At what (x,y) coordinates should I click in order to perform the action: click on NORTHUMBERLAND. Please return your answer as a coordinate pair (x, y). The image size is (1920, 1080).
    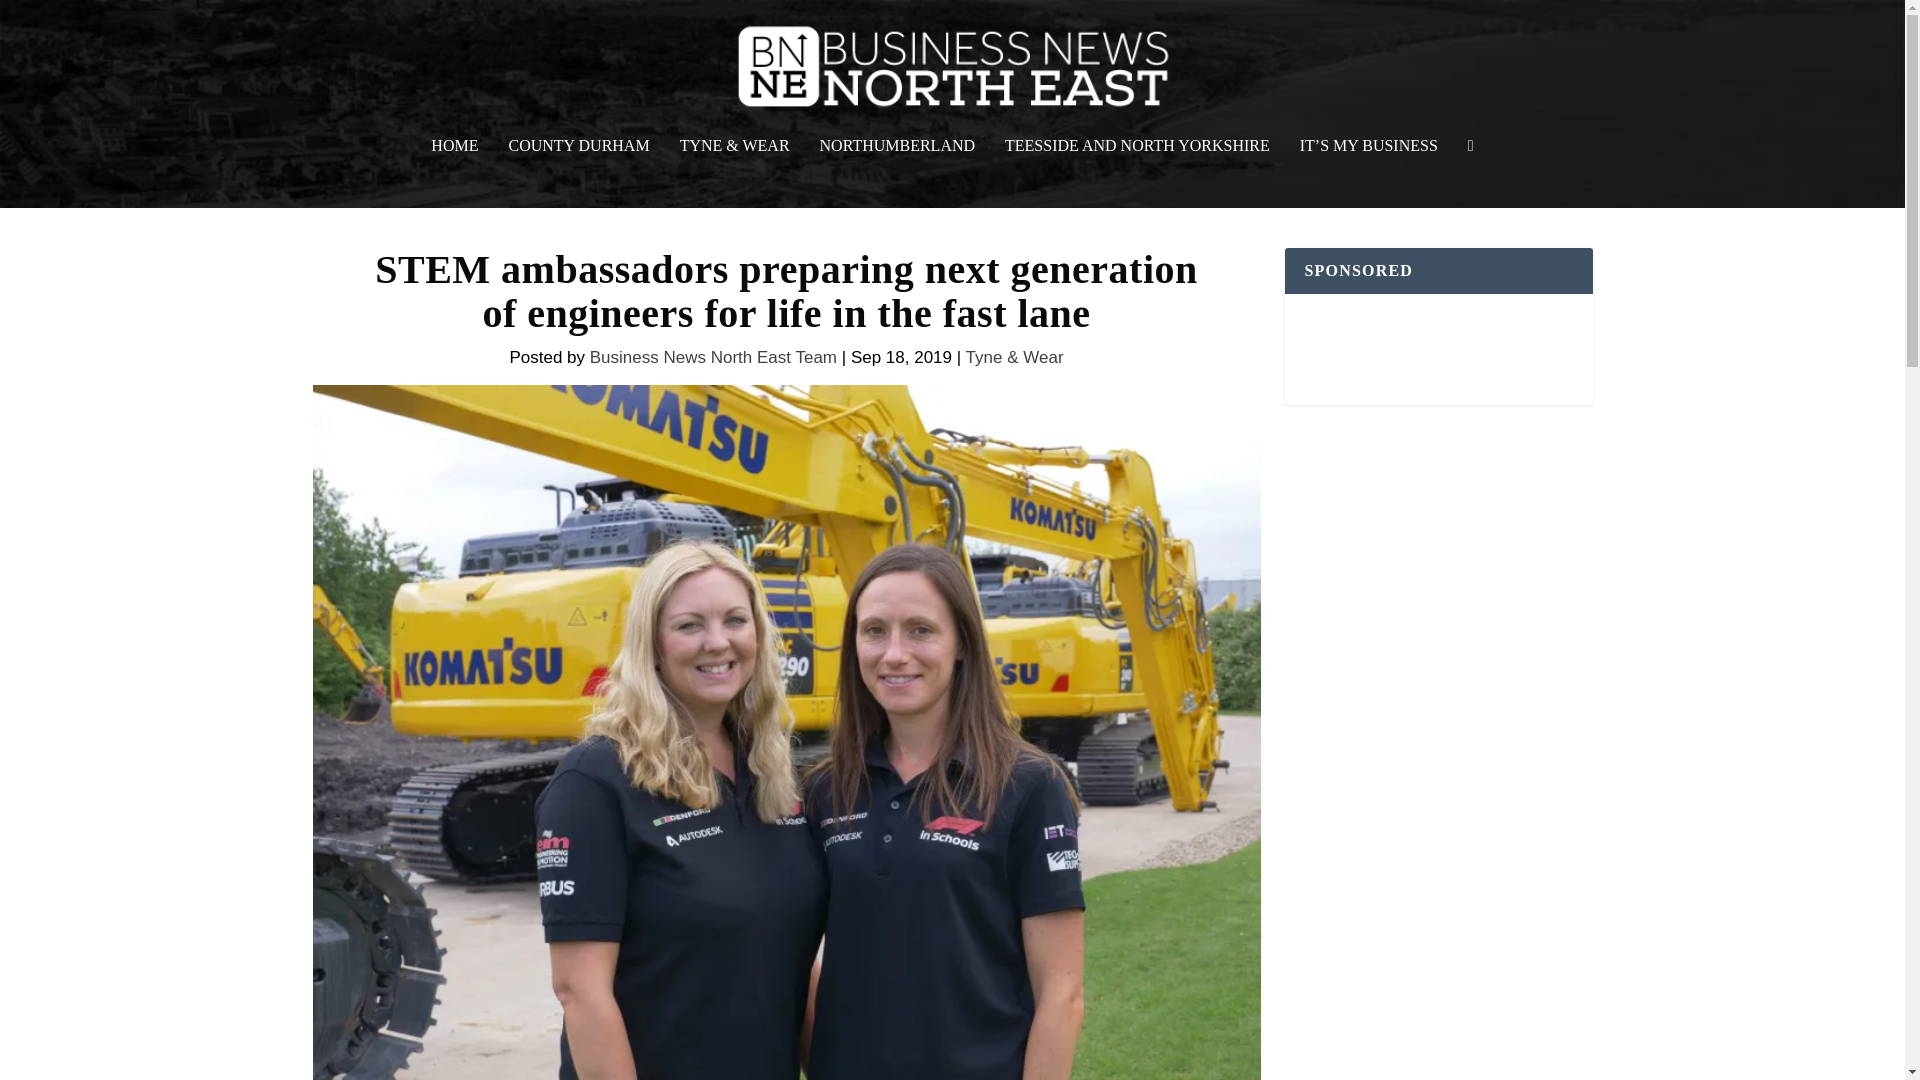
    Looking at the image, I should click on (897, 173).